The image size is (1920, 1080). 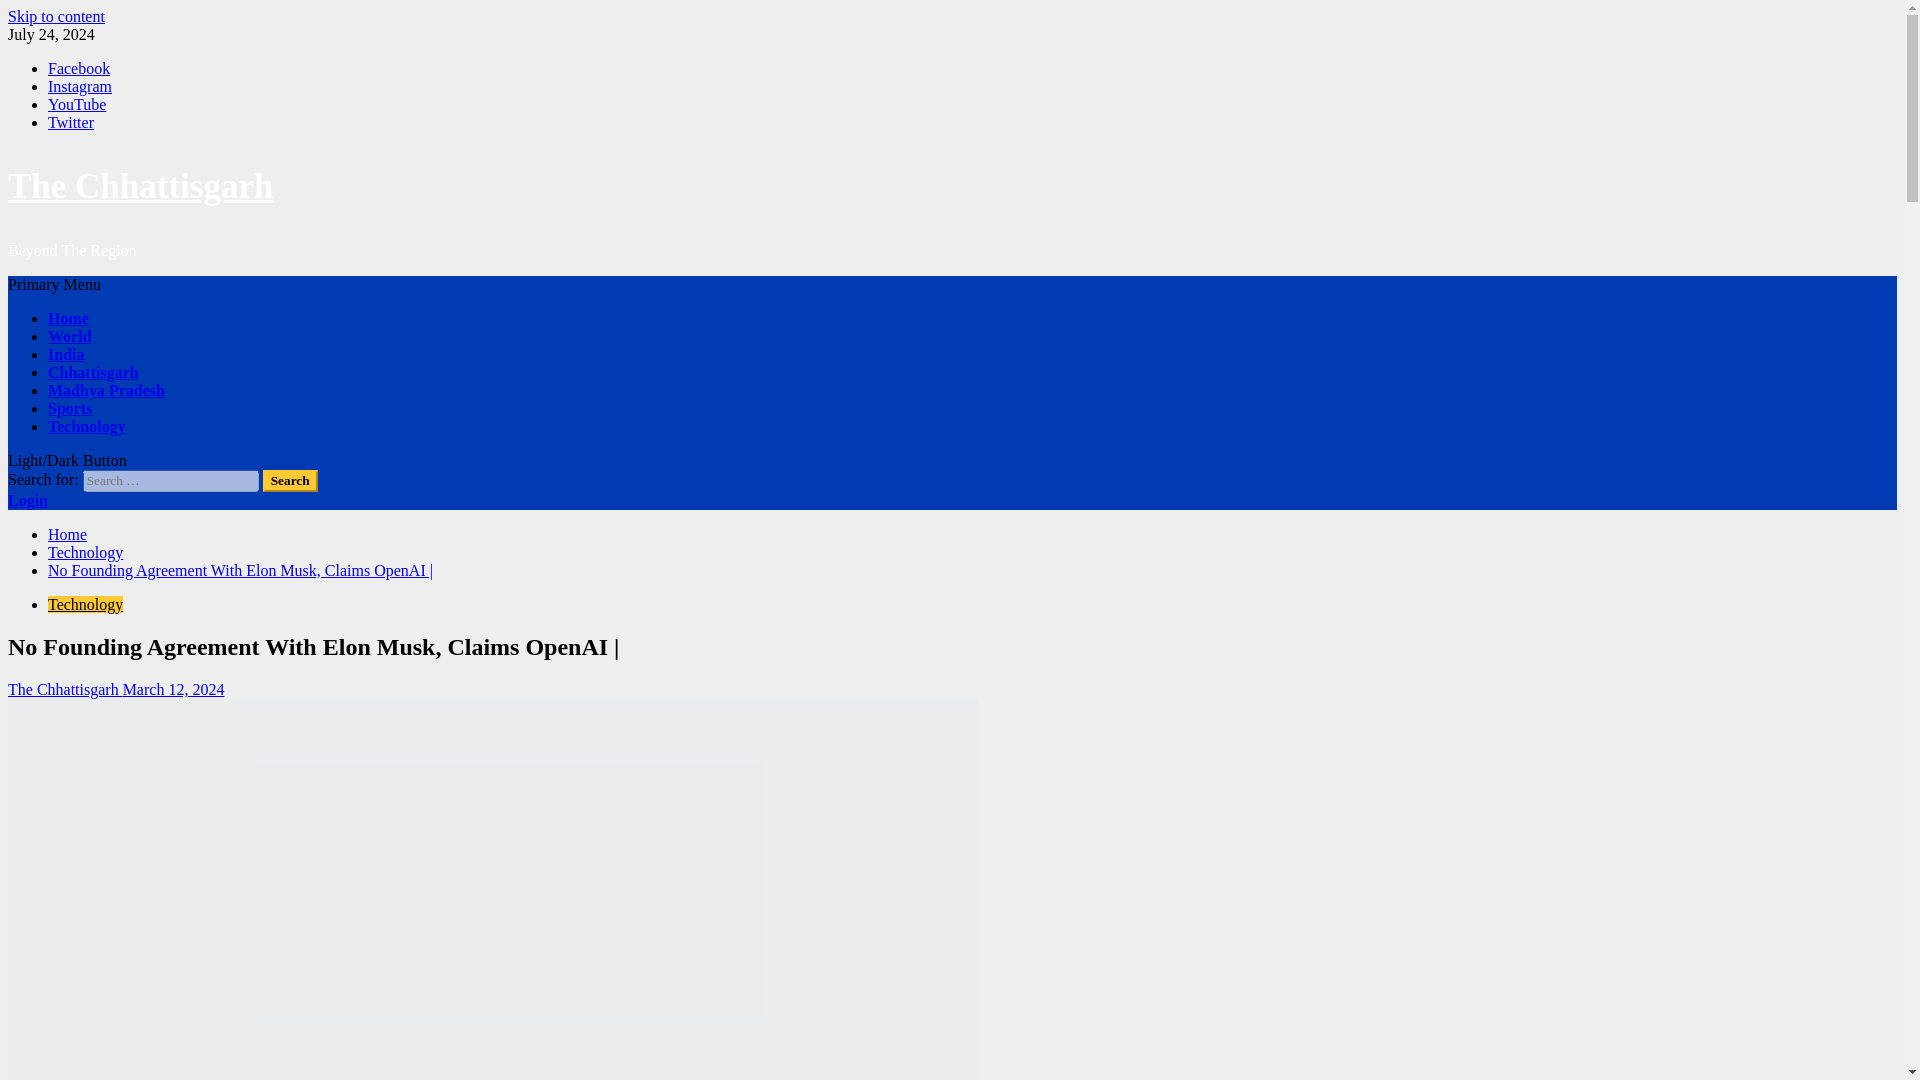 I want to click on The Chhattisgarh, so click(x=140, y=186).